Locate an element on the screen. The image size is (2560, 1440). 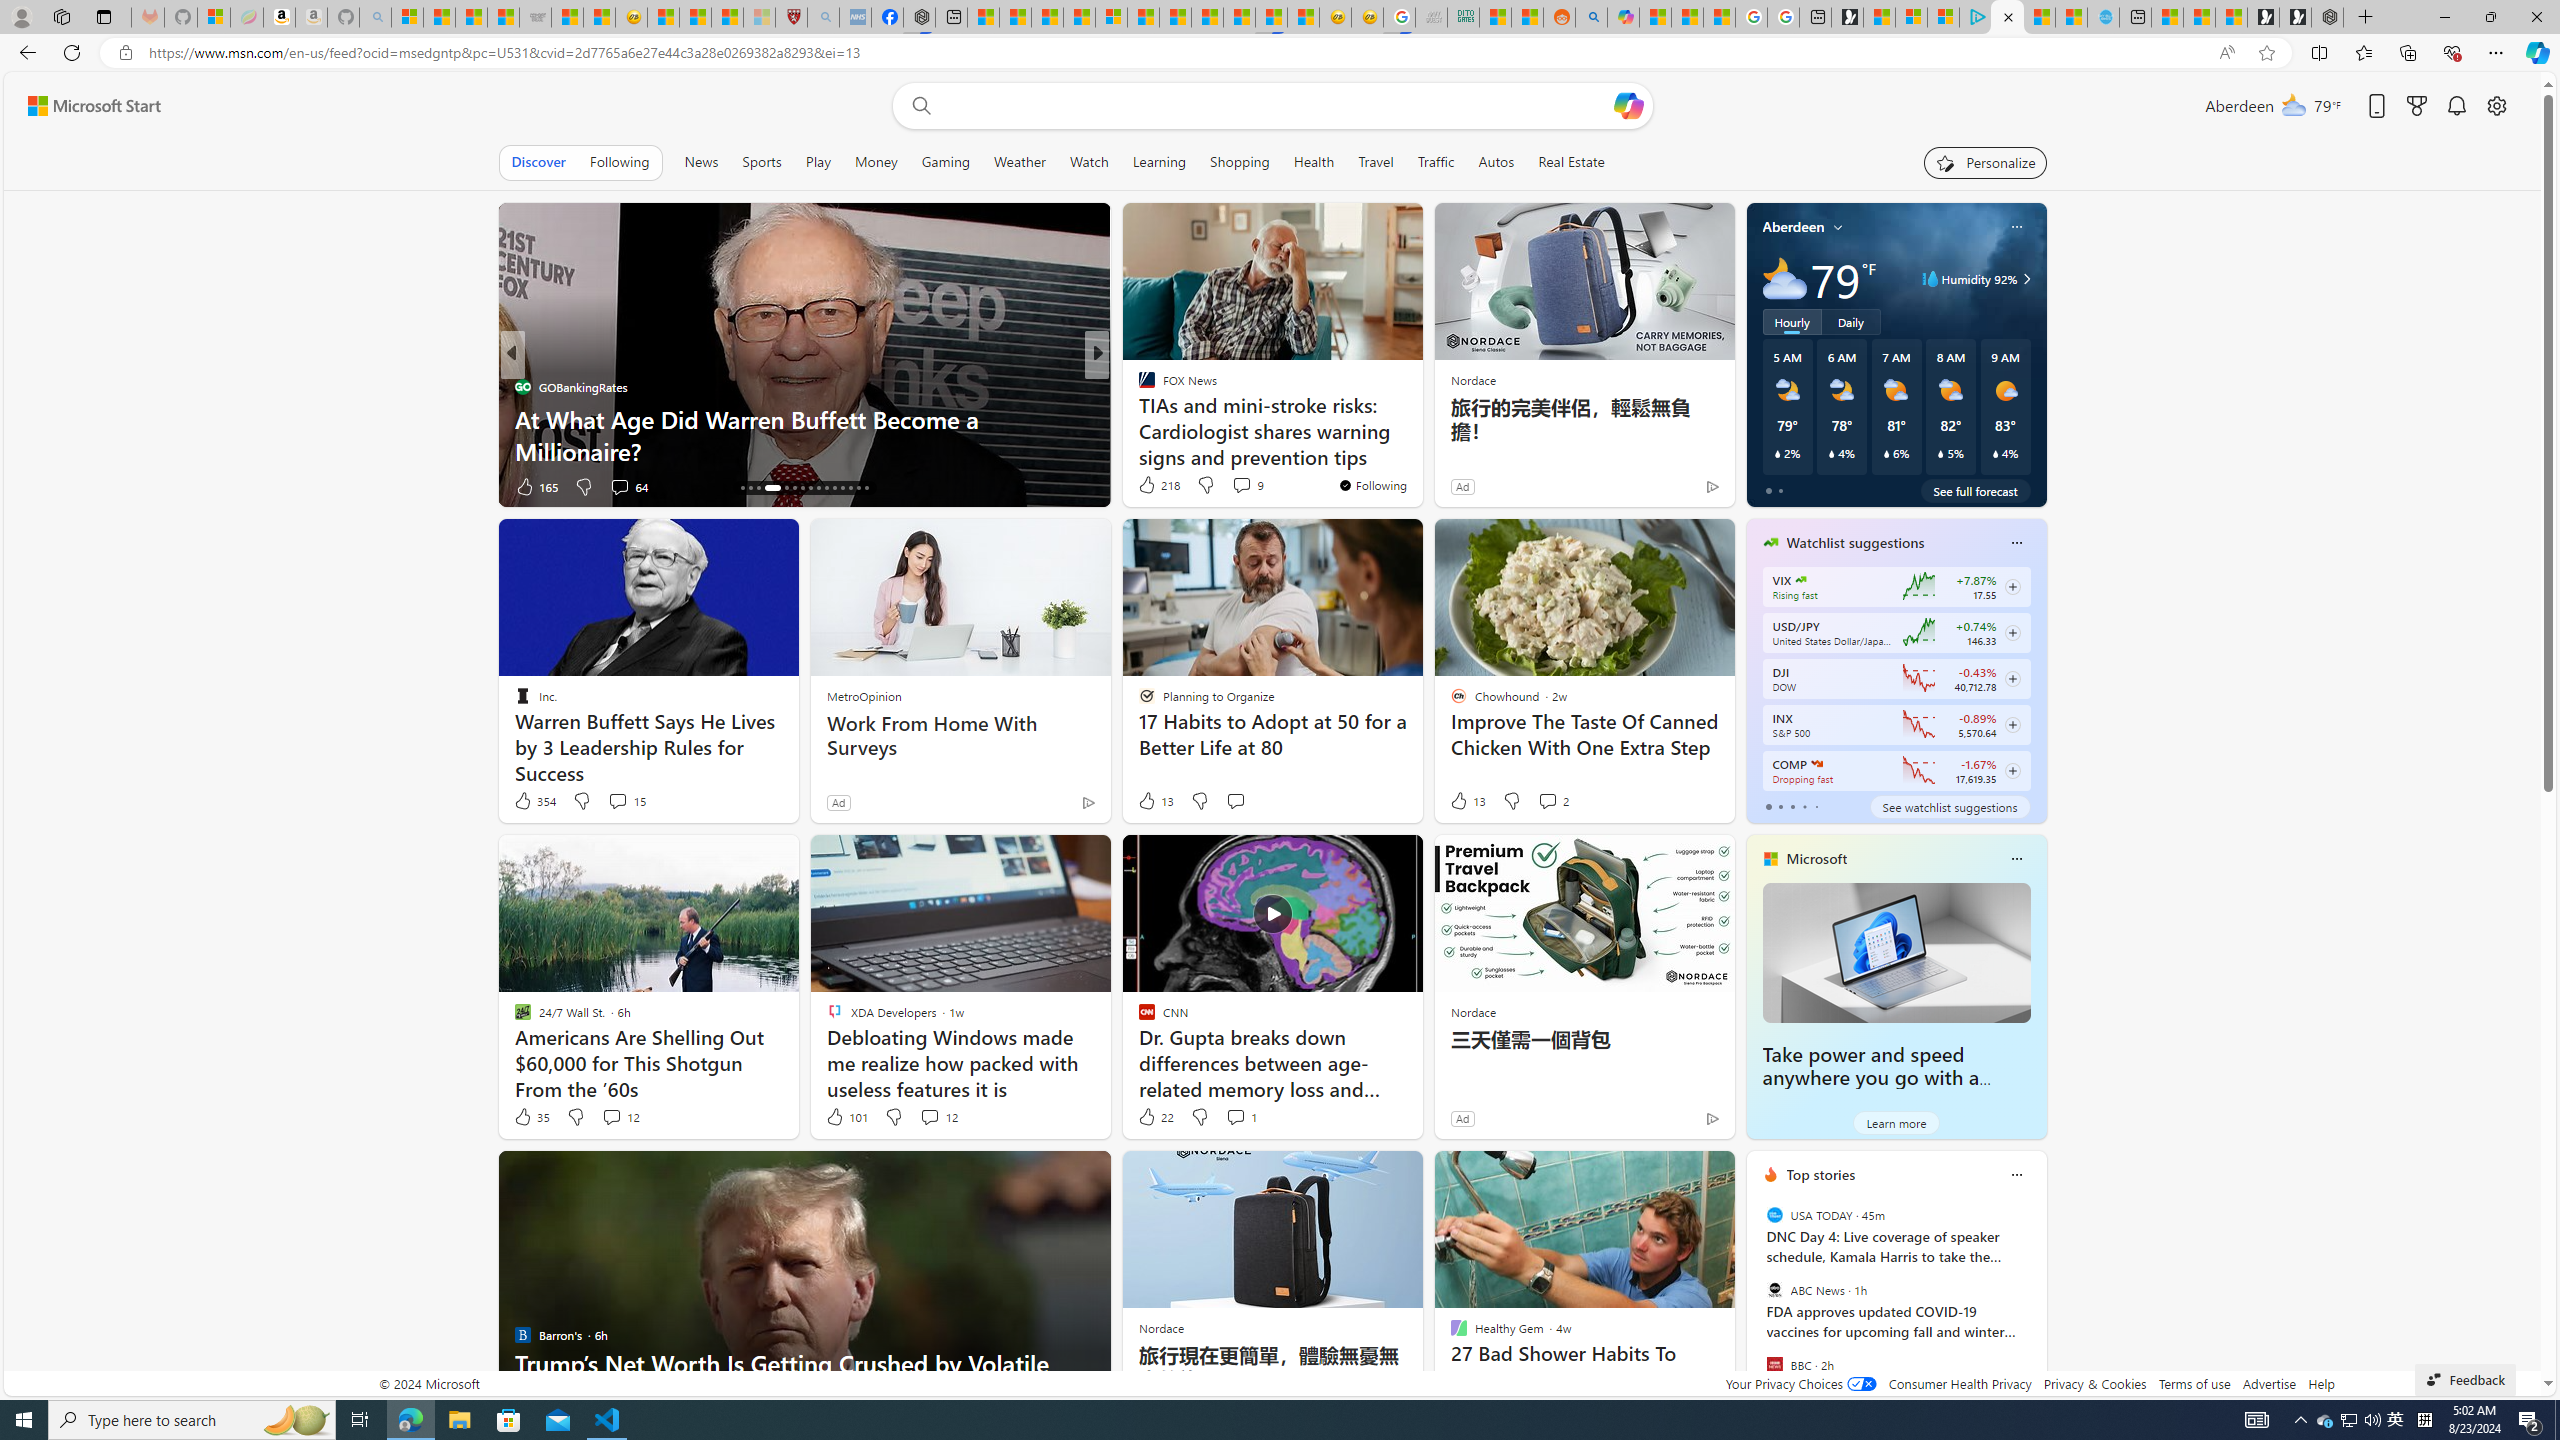
BBC is located at coordinates (1774, 1364).